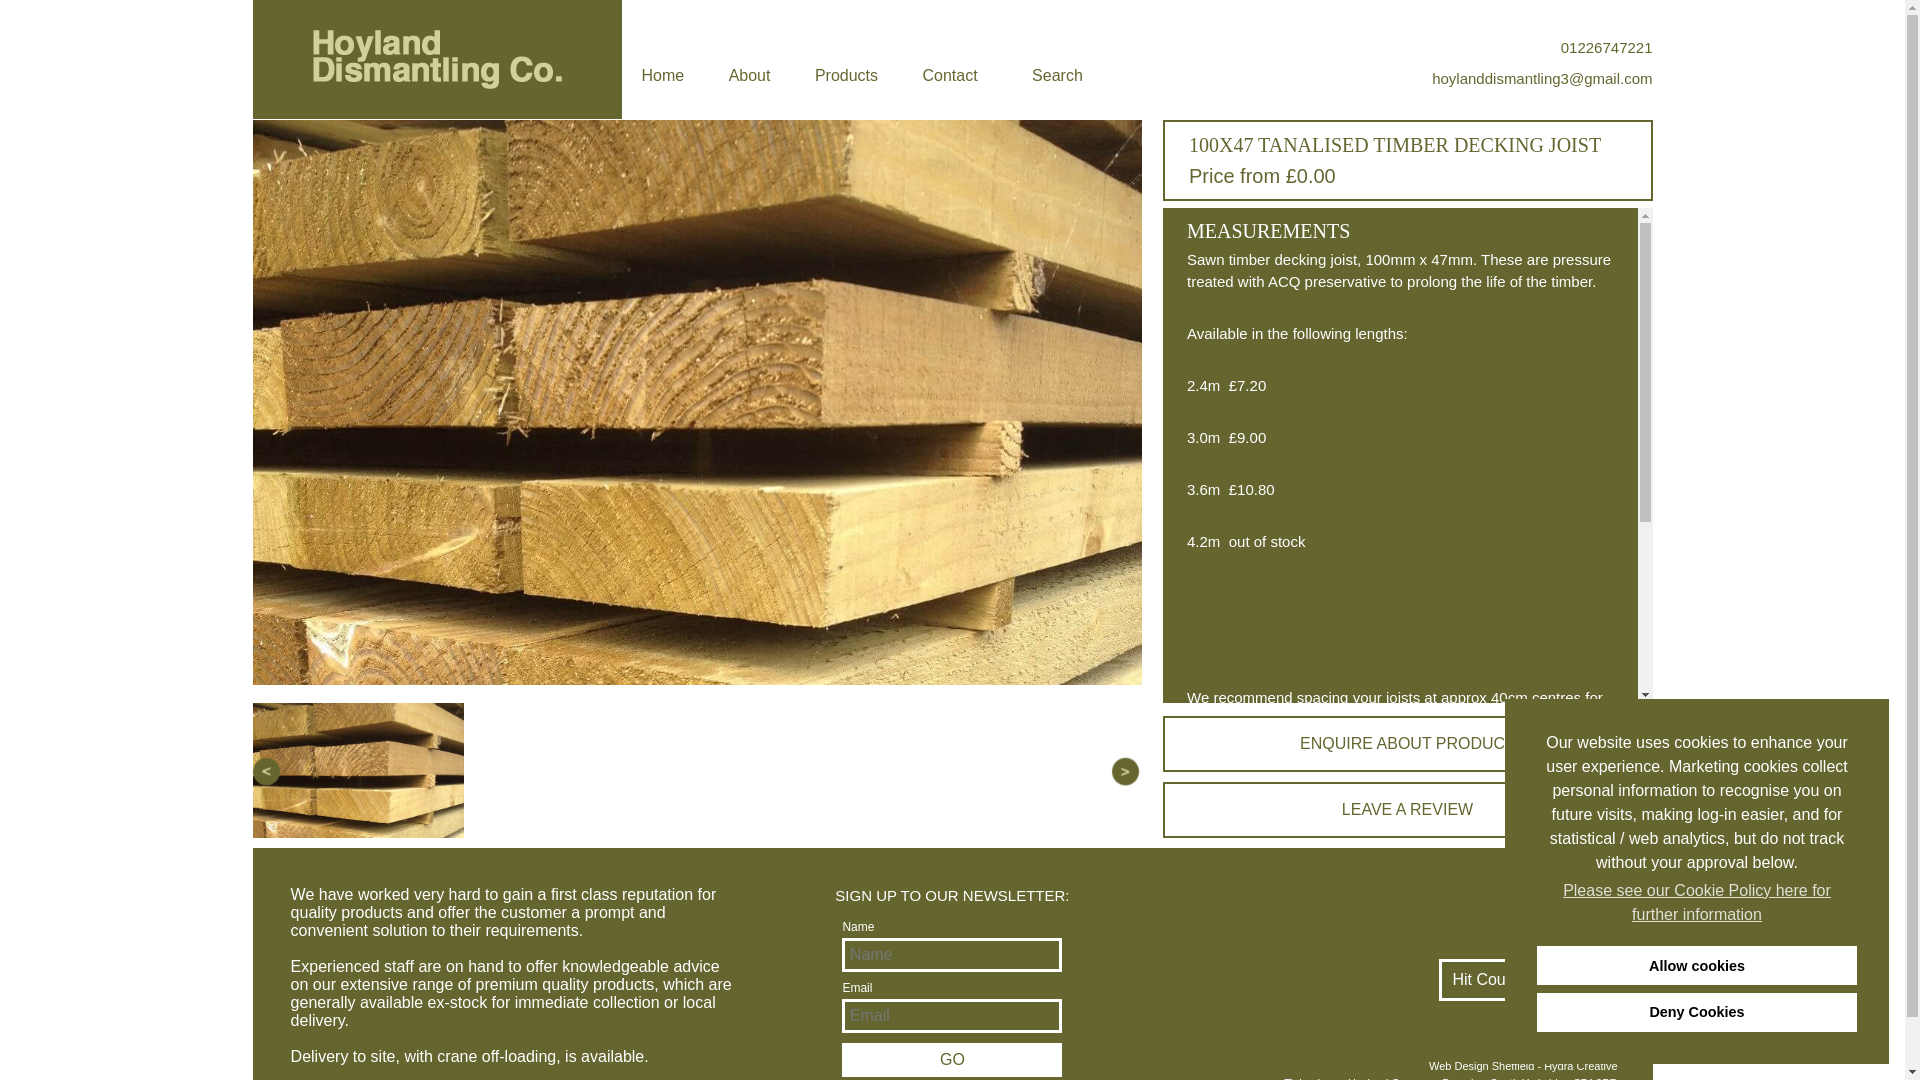 Image resolution: width=1920 pixels, height=1080 pixels. What do you see at coordinates (1406, 810) in the screenshot?
I see `LEAVE A REVIEW` at bounding box center [1406, 810].